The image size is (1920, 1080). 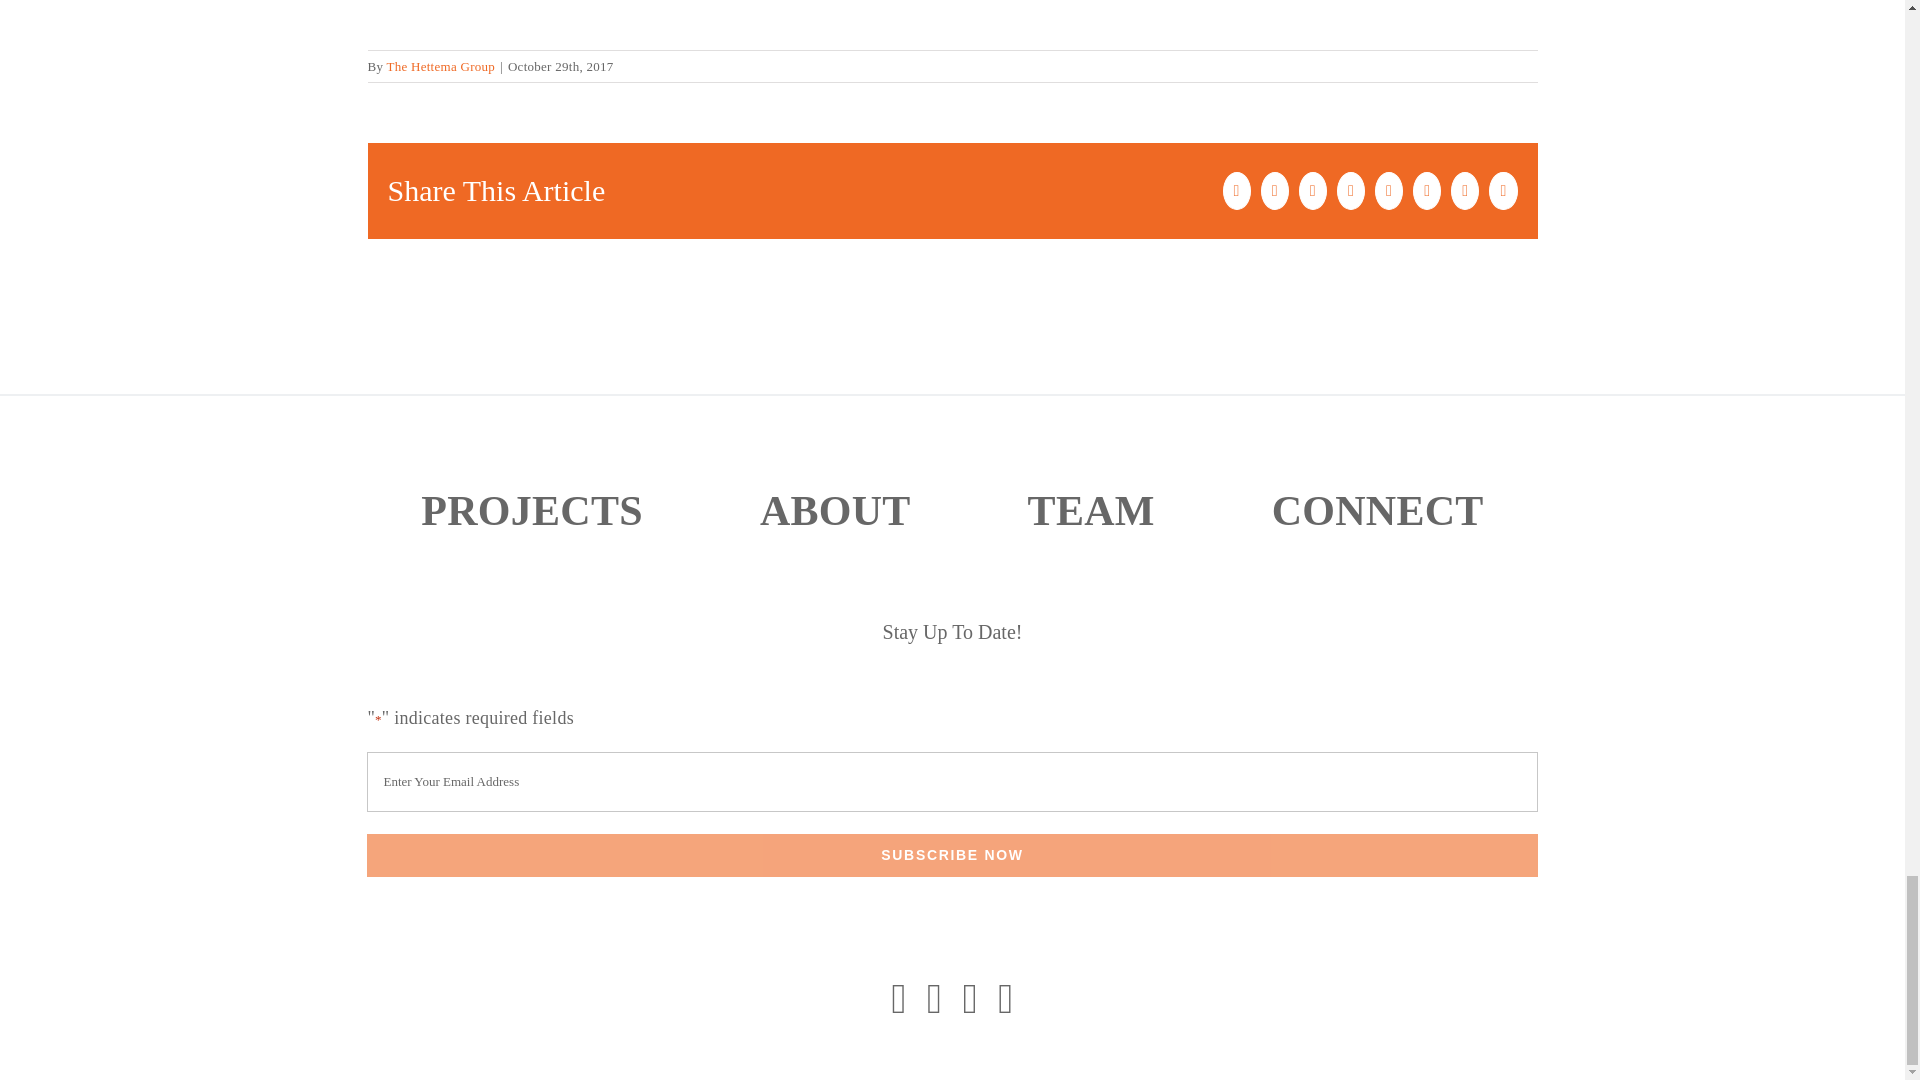 What do you see at coordinates (1378, 512) in the screenshot?
I see `CONNECT` at bounding box center [1378, 512].